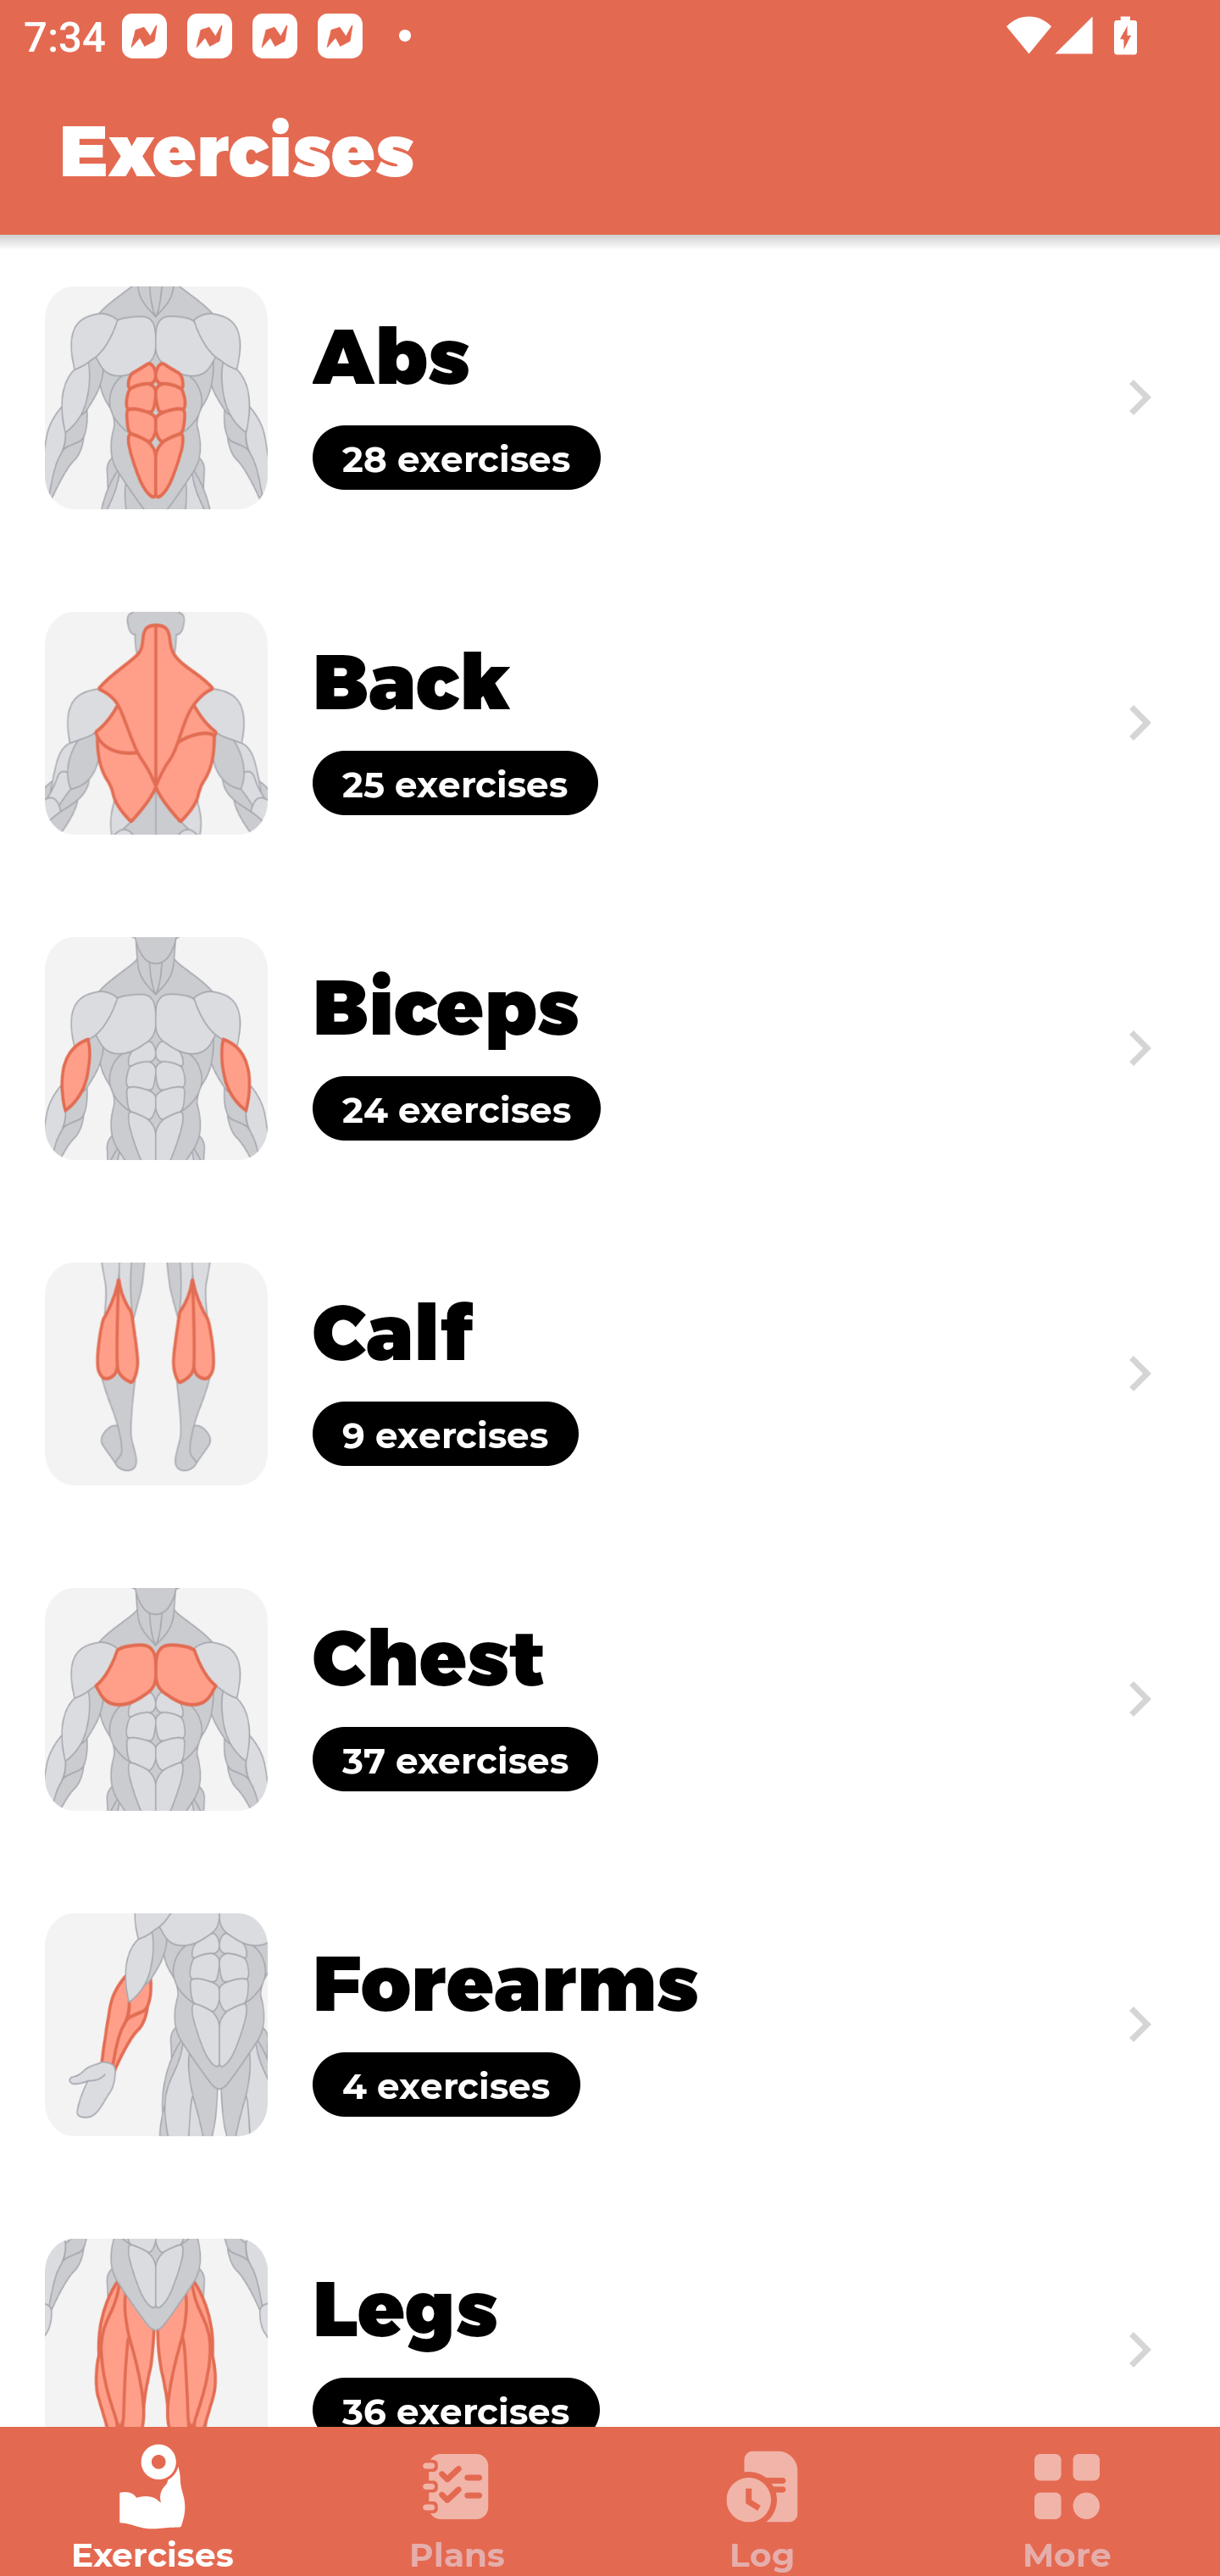  I want to click on Exercise Forearms 4 exercises, so click(610, 2024).